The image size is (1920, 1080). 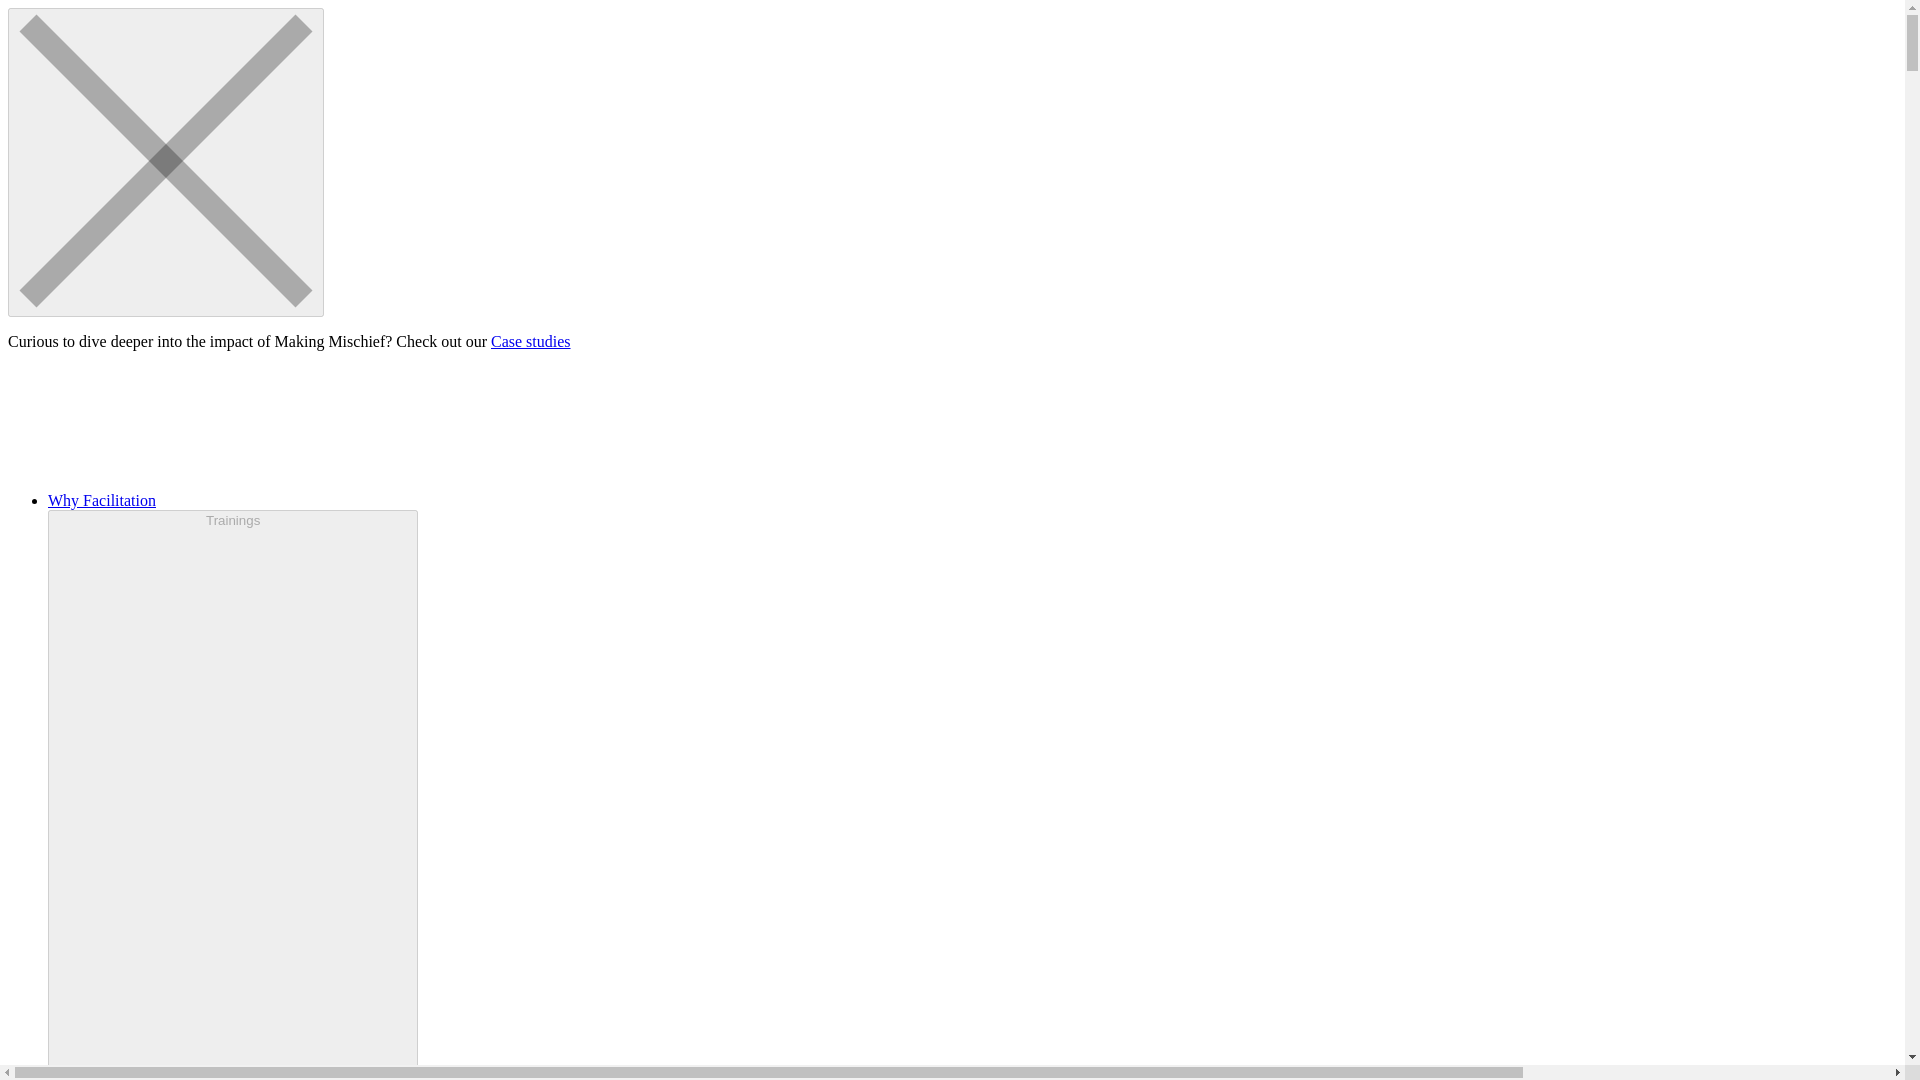 What do you see at coordinates (530, 340) in the screenshot?
I see `Case studies` at bounding box center [530, 340].